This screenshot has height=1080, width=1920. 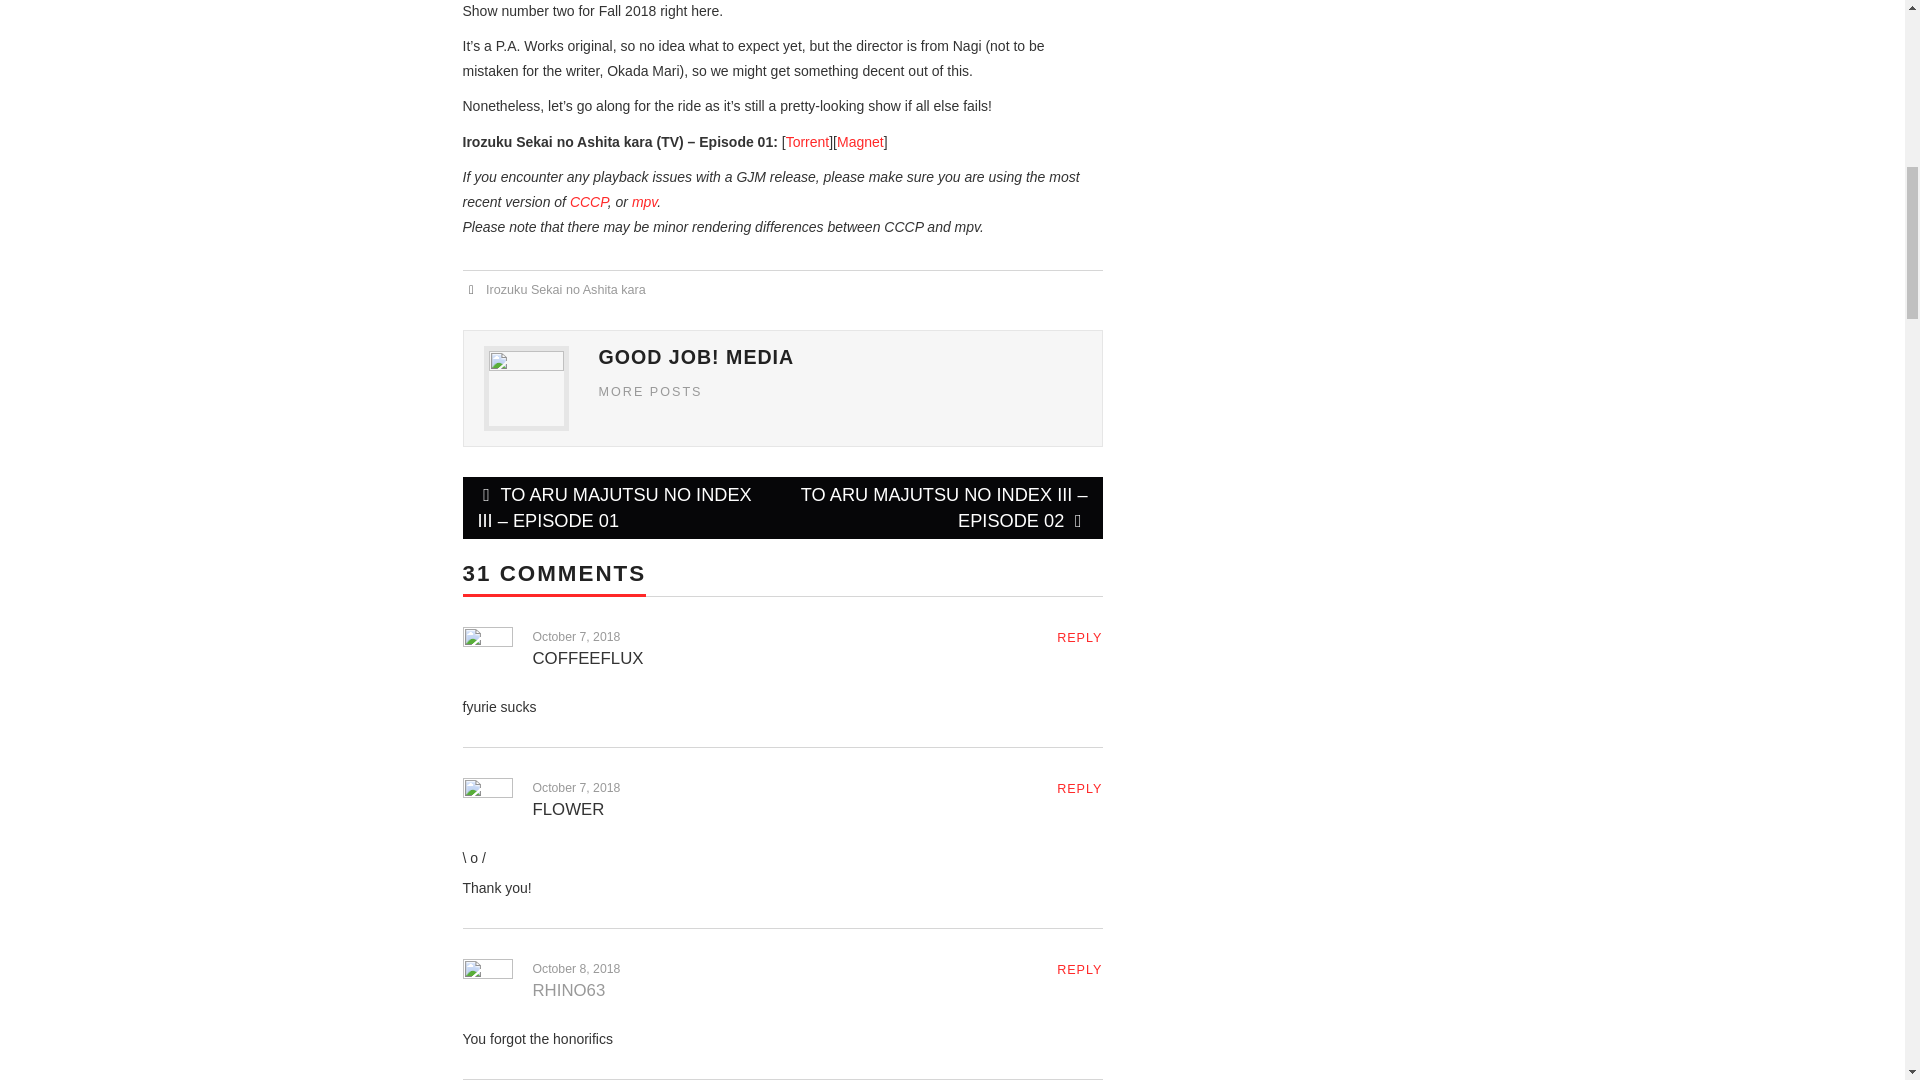 What do you see at coordinates (589, 202) in the screenshot?
I see `CCCP` at bounding box center [589, 202].